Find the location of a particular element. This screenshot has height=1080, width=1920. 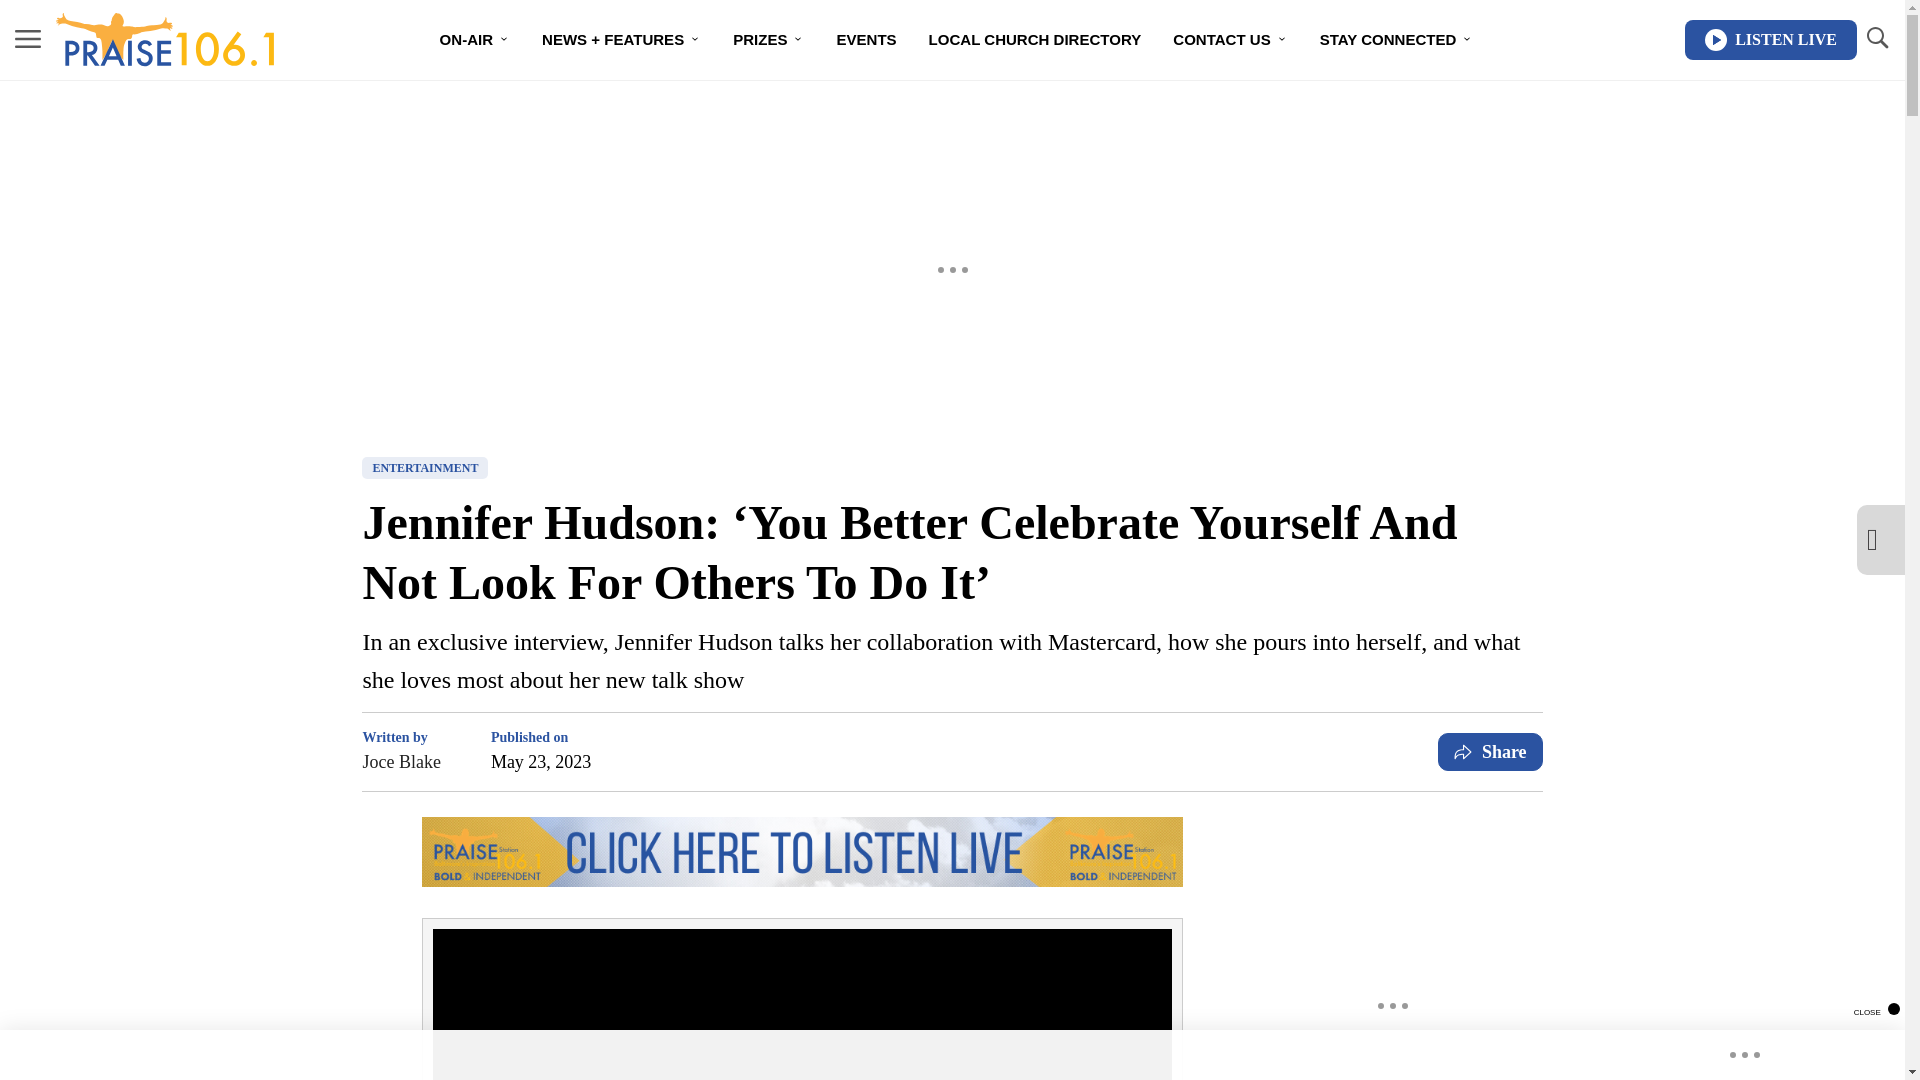

PRIZES is located at coordinates (768, 40).